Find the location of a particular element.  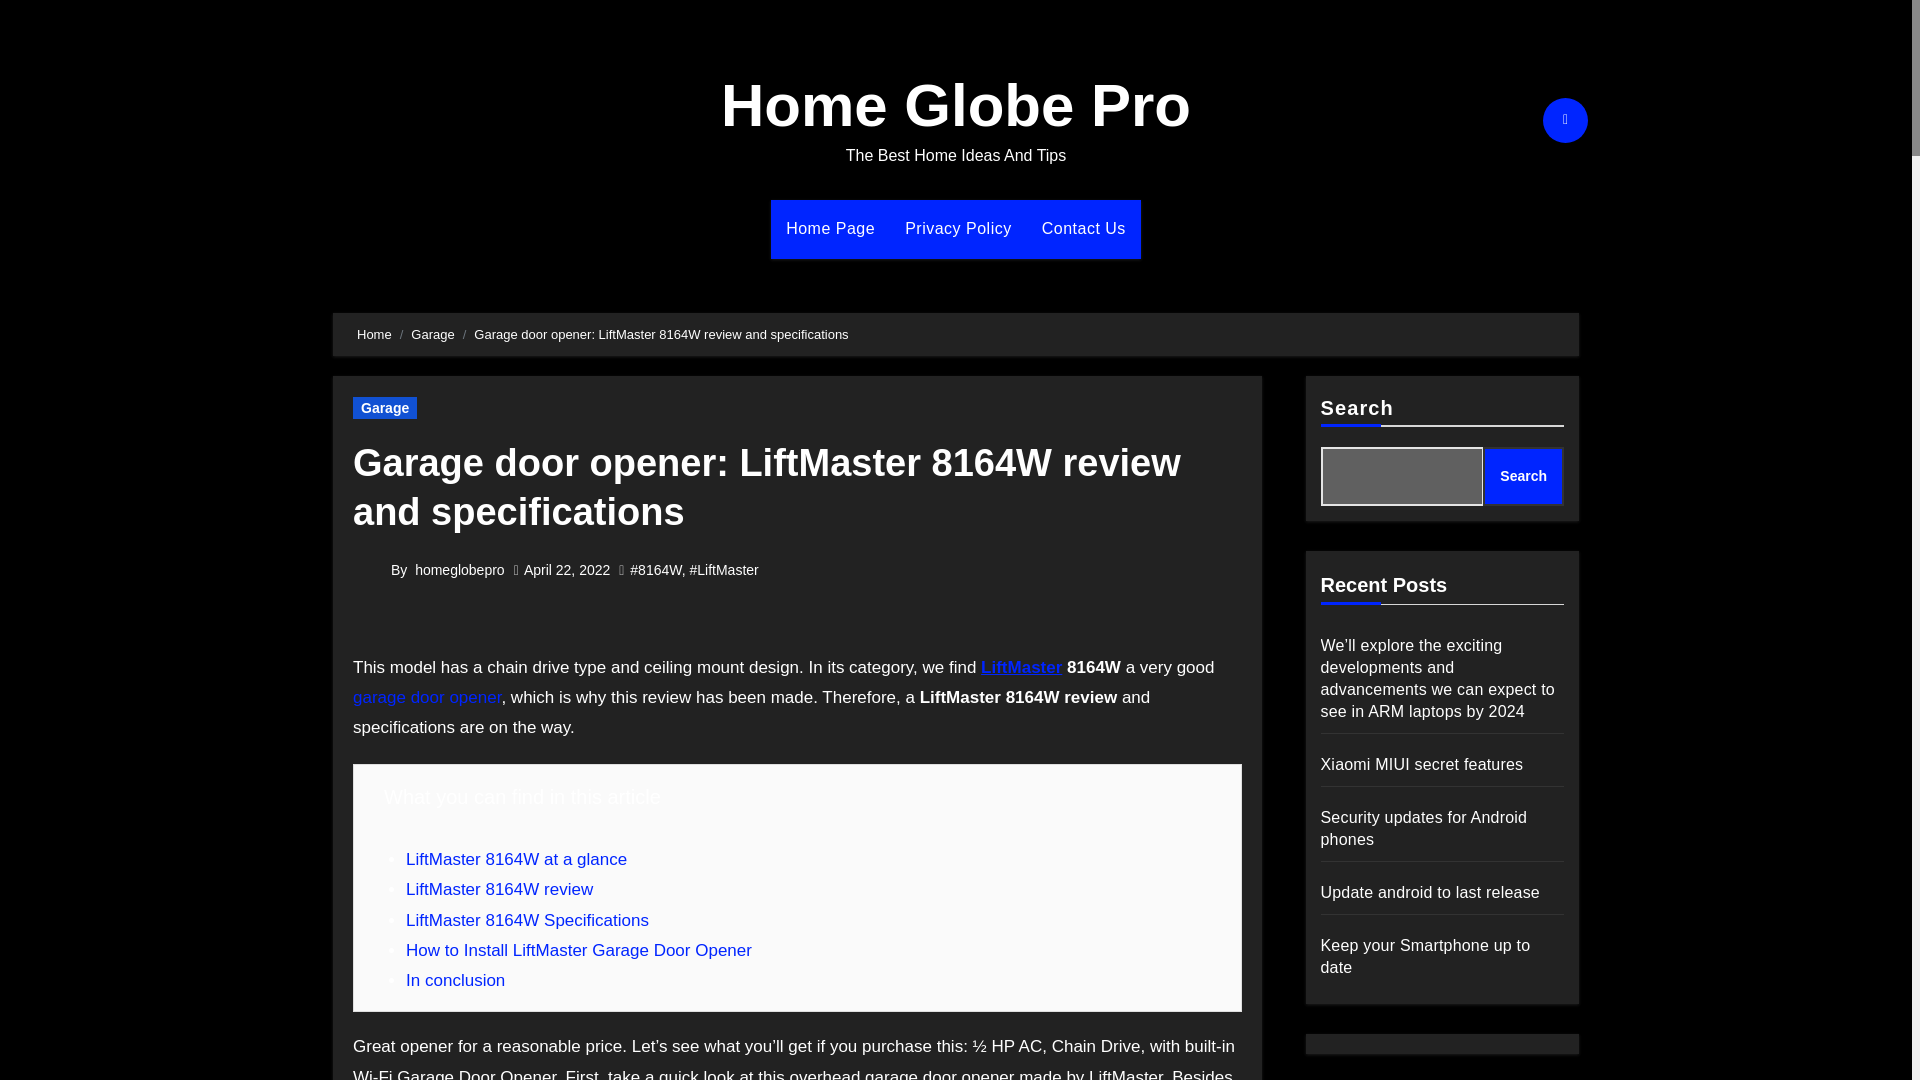

Home Page is located at coordinates (830, 228).